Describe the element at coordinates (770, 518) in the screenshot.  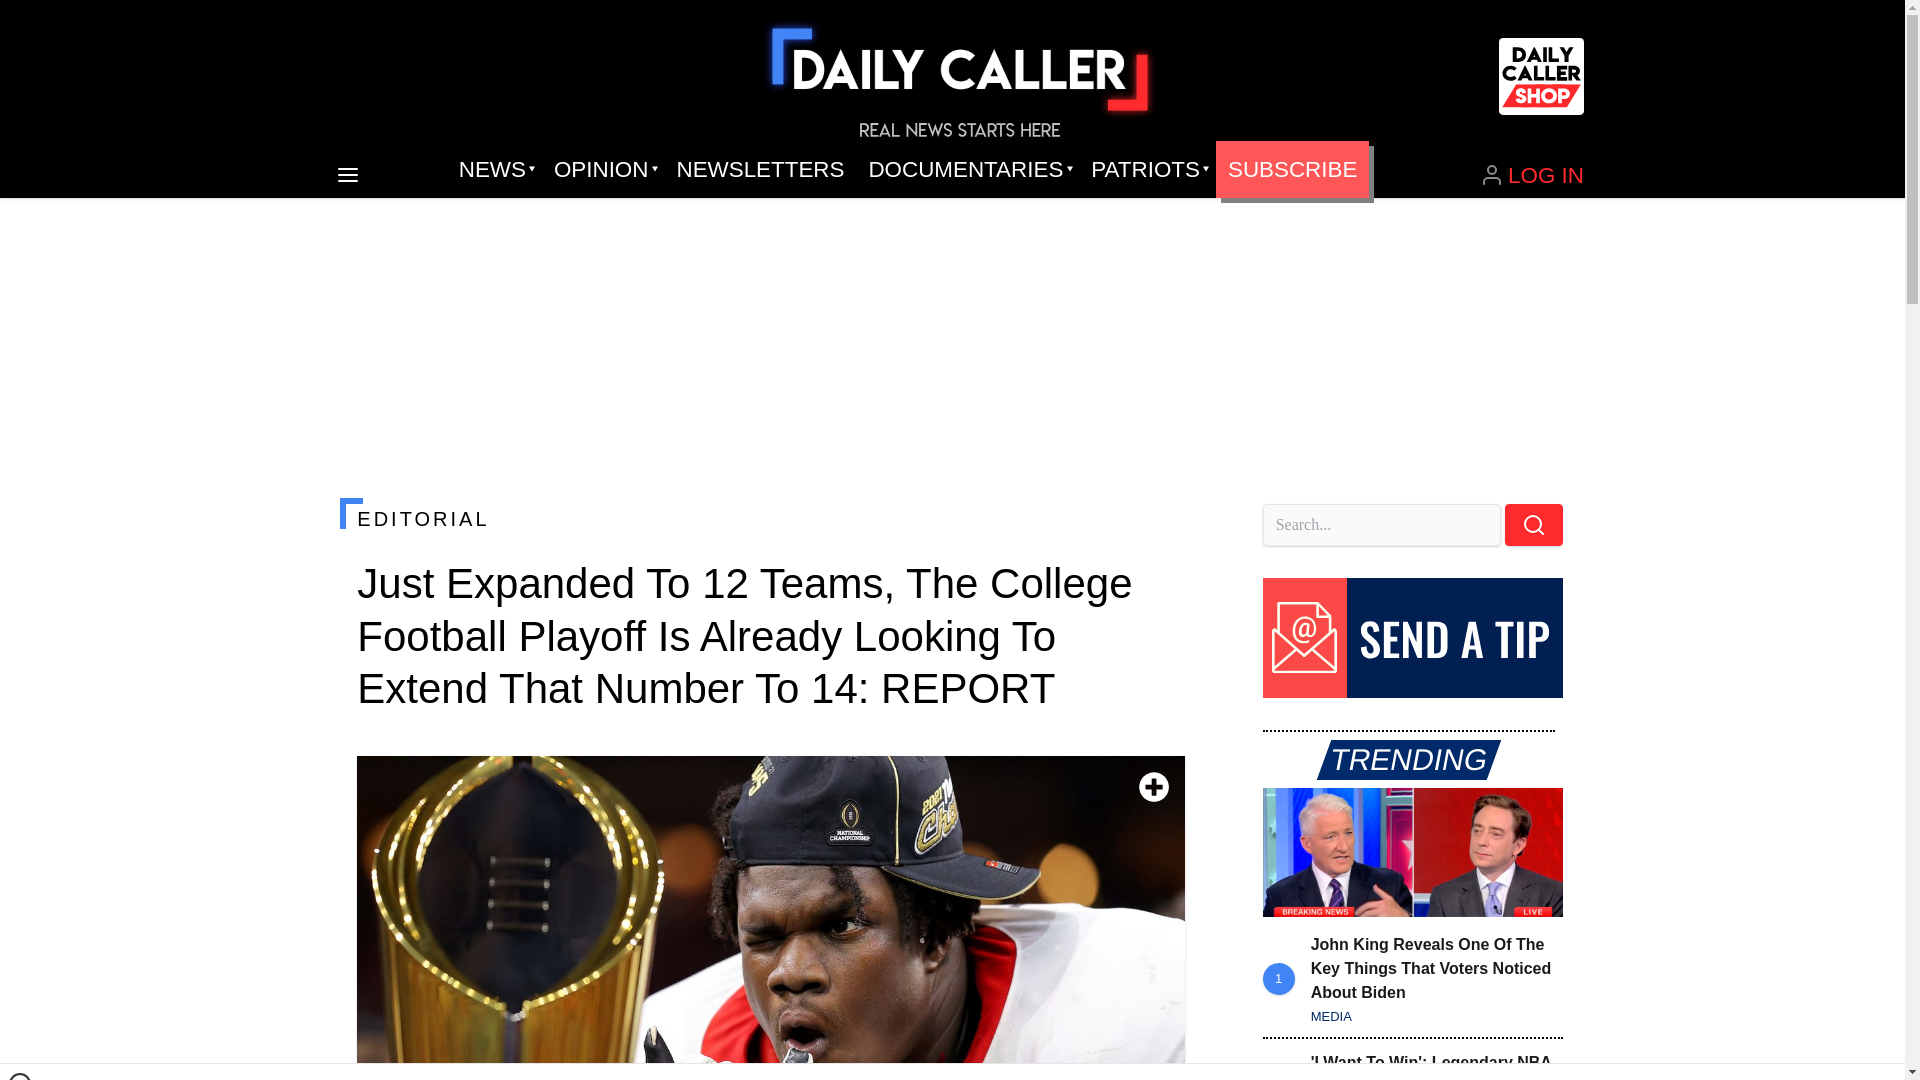
I see `EDITORIAL` at that location.